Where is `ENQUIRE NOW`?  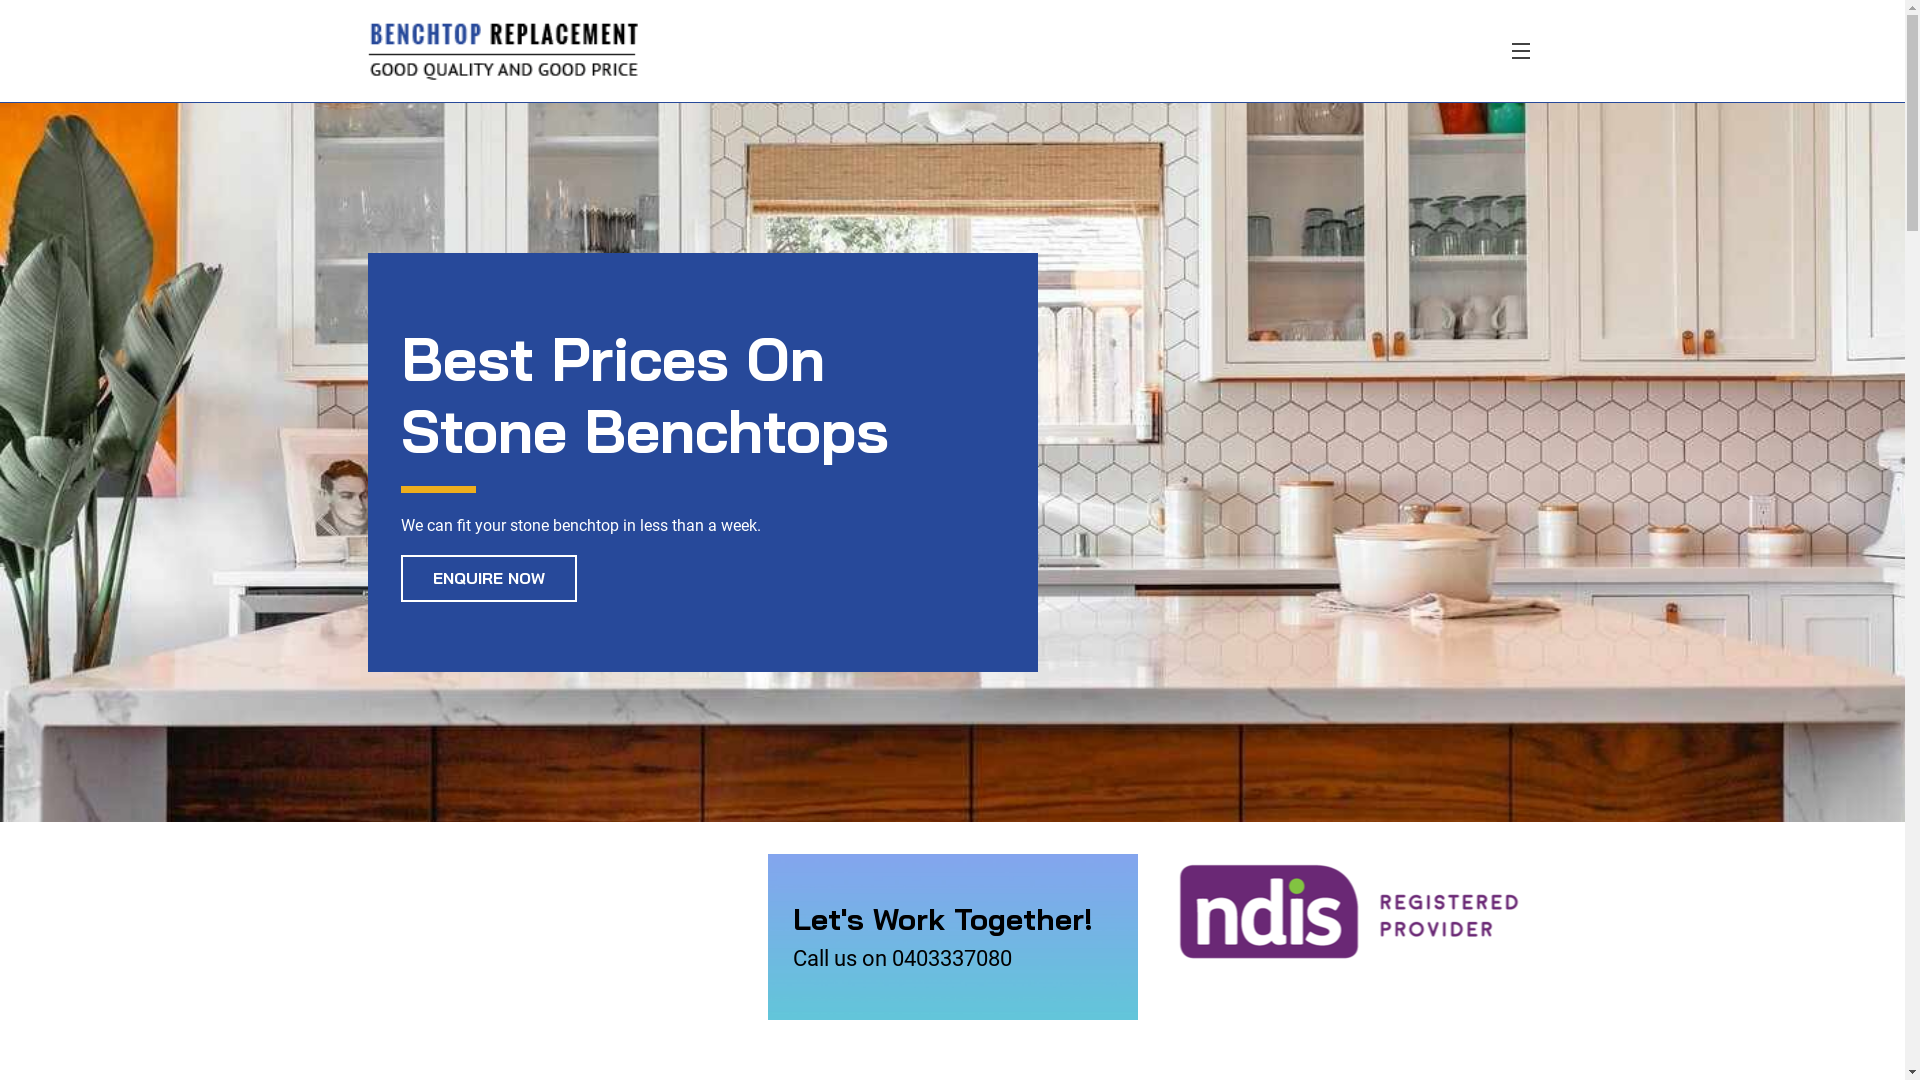
ENQUIRE NOW is located at coordinates (489, 578).